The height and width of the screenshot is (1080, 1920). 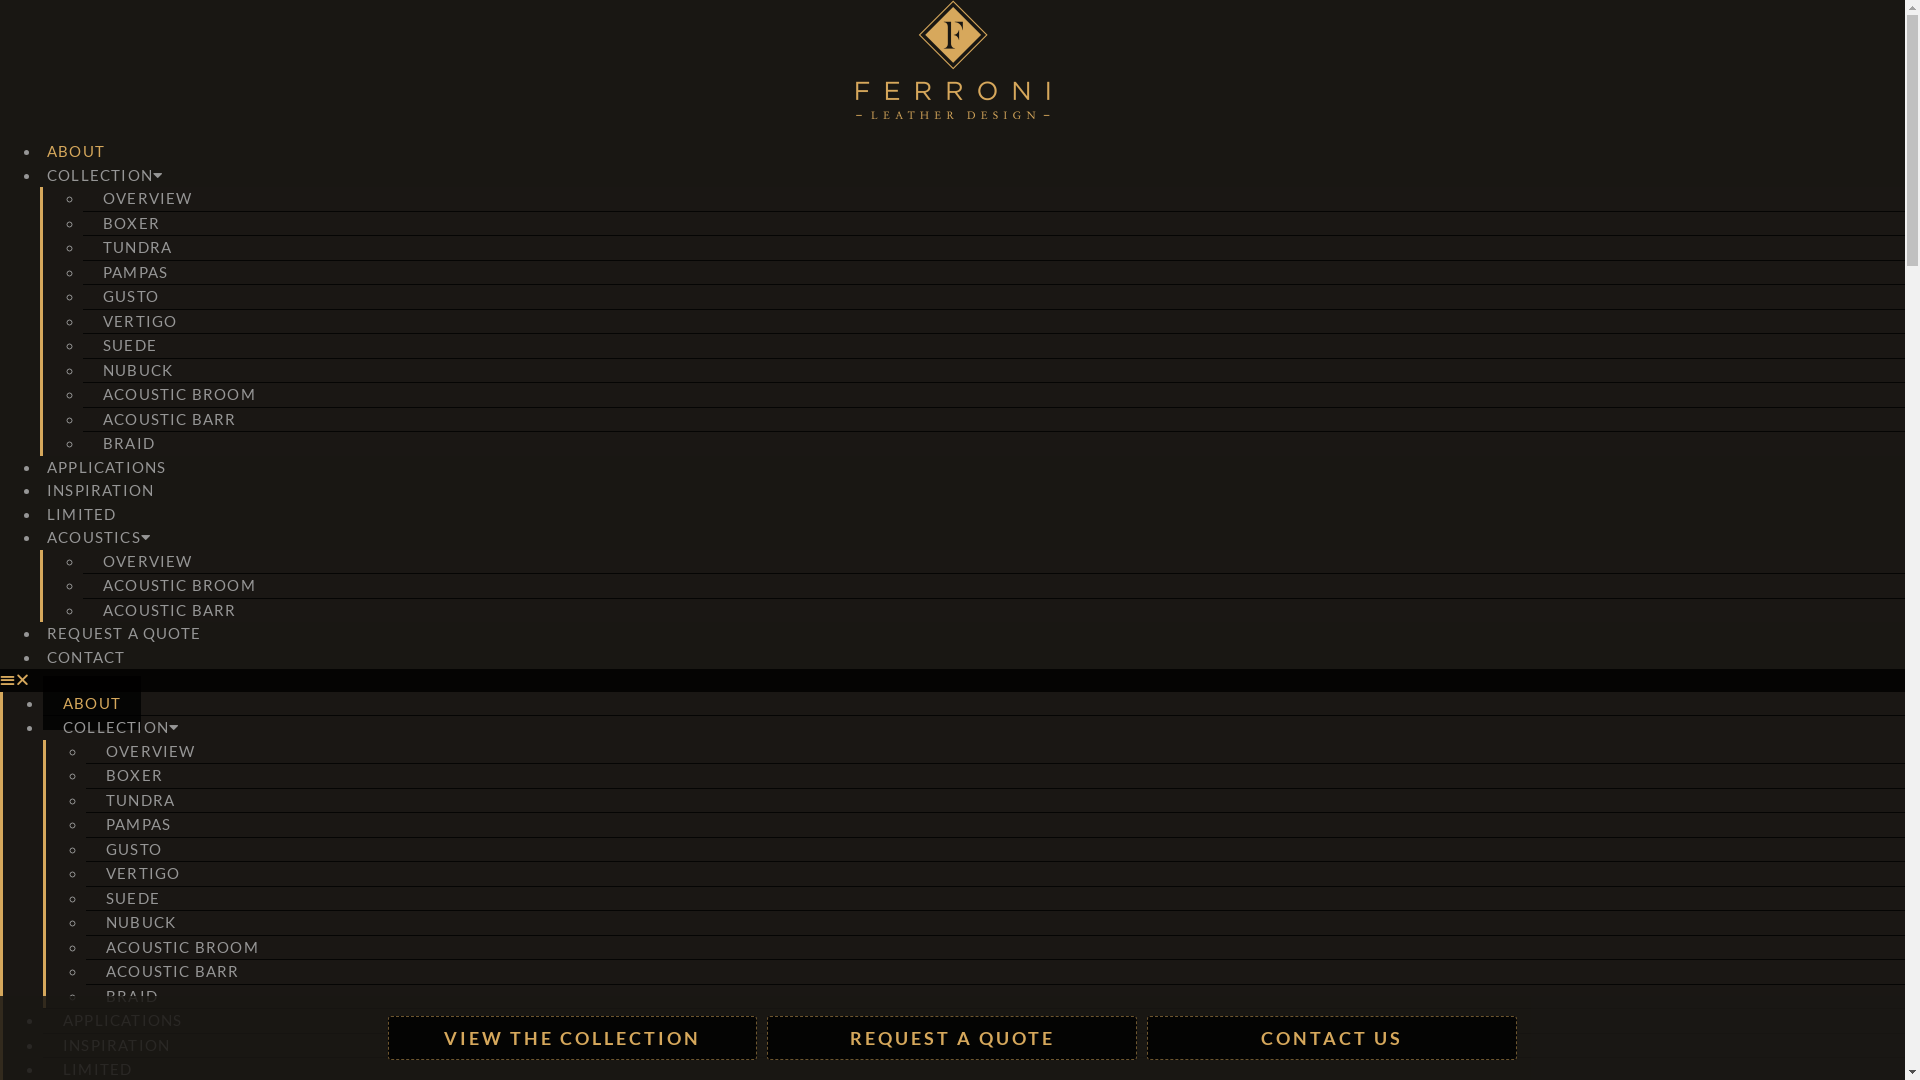 What do you see at coordinates (132, 995) in the screenshot?
I see `BRAID` at bounding box center [132, 995].